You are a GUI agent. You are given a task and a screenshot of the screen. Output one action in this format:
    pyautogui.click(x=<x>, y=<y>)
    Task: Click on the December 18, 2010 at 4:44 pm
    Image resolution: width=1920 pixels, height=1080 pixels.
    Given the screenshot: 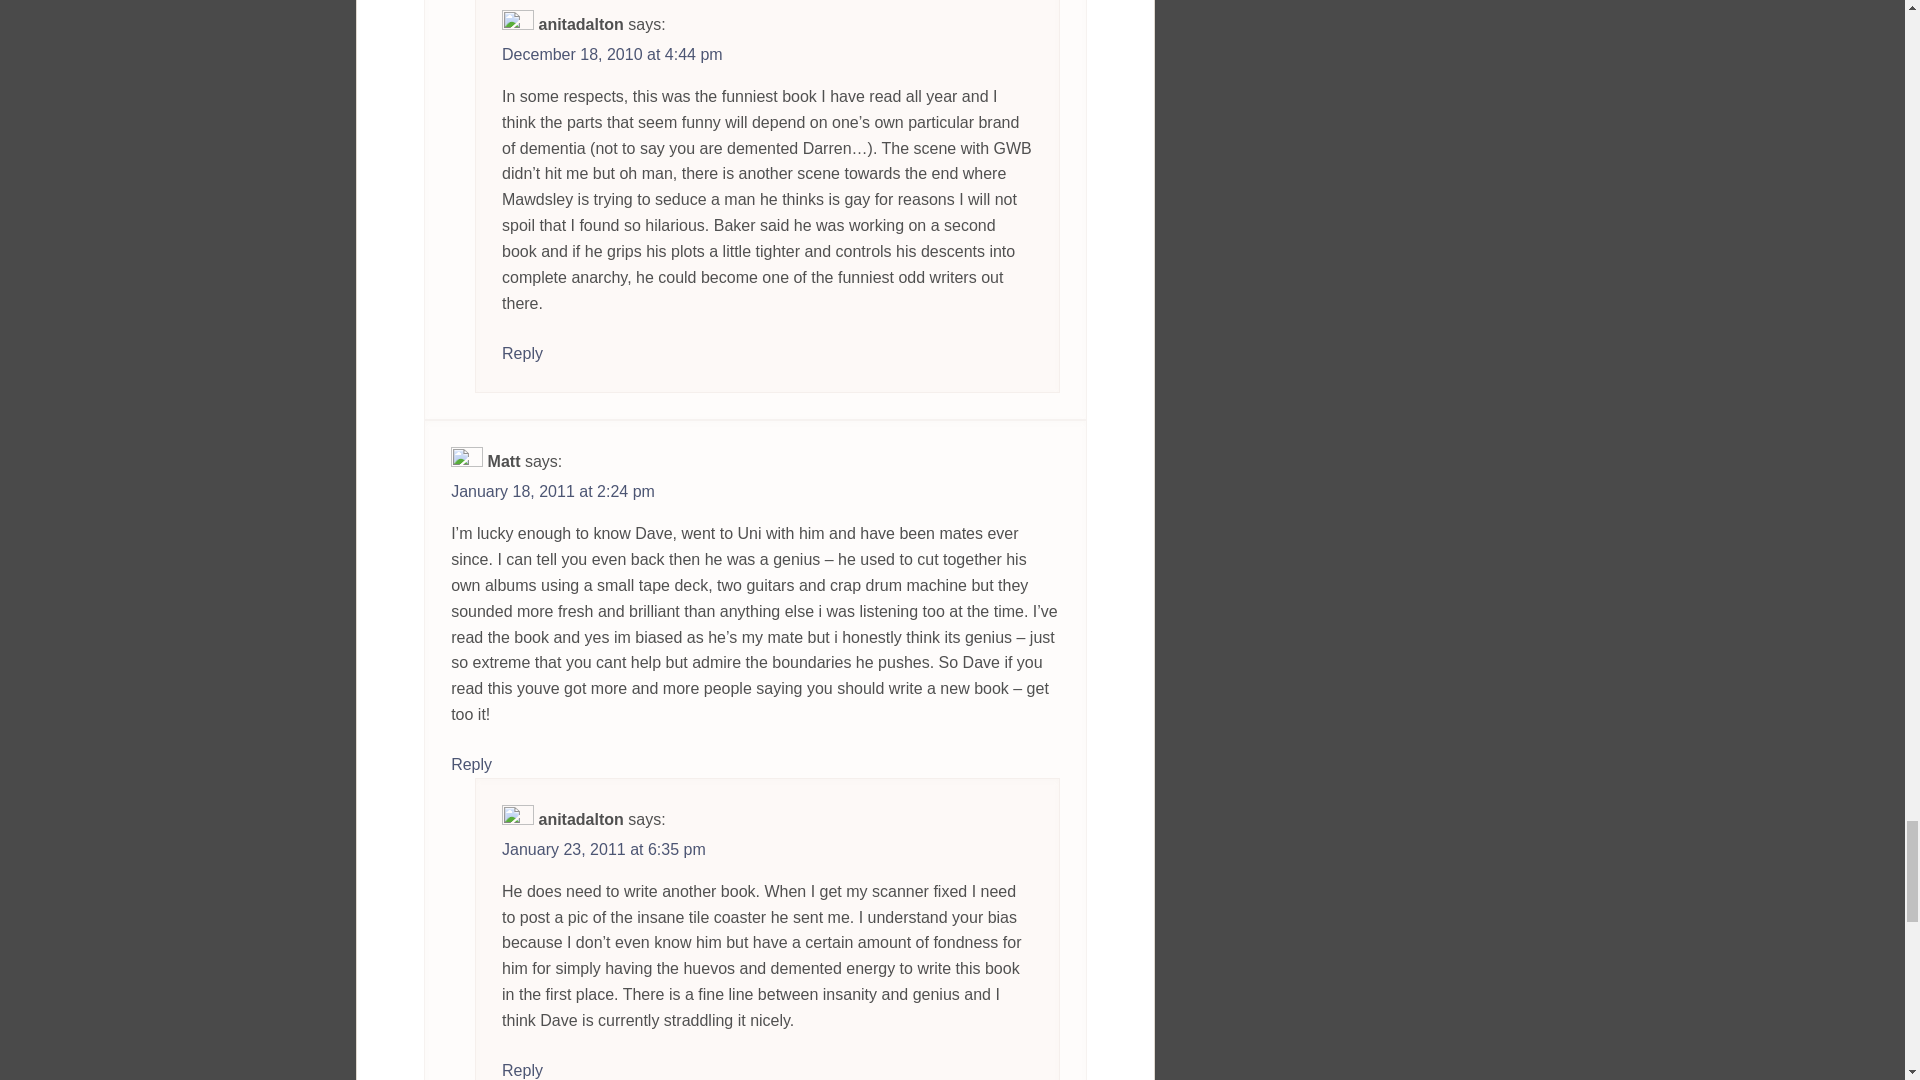 What is the action you would take?
    pyautogui.click(x=612, y=54)
    